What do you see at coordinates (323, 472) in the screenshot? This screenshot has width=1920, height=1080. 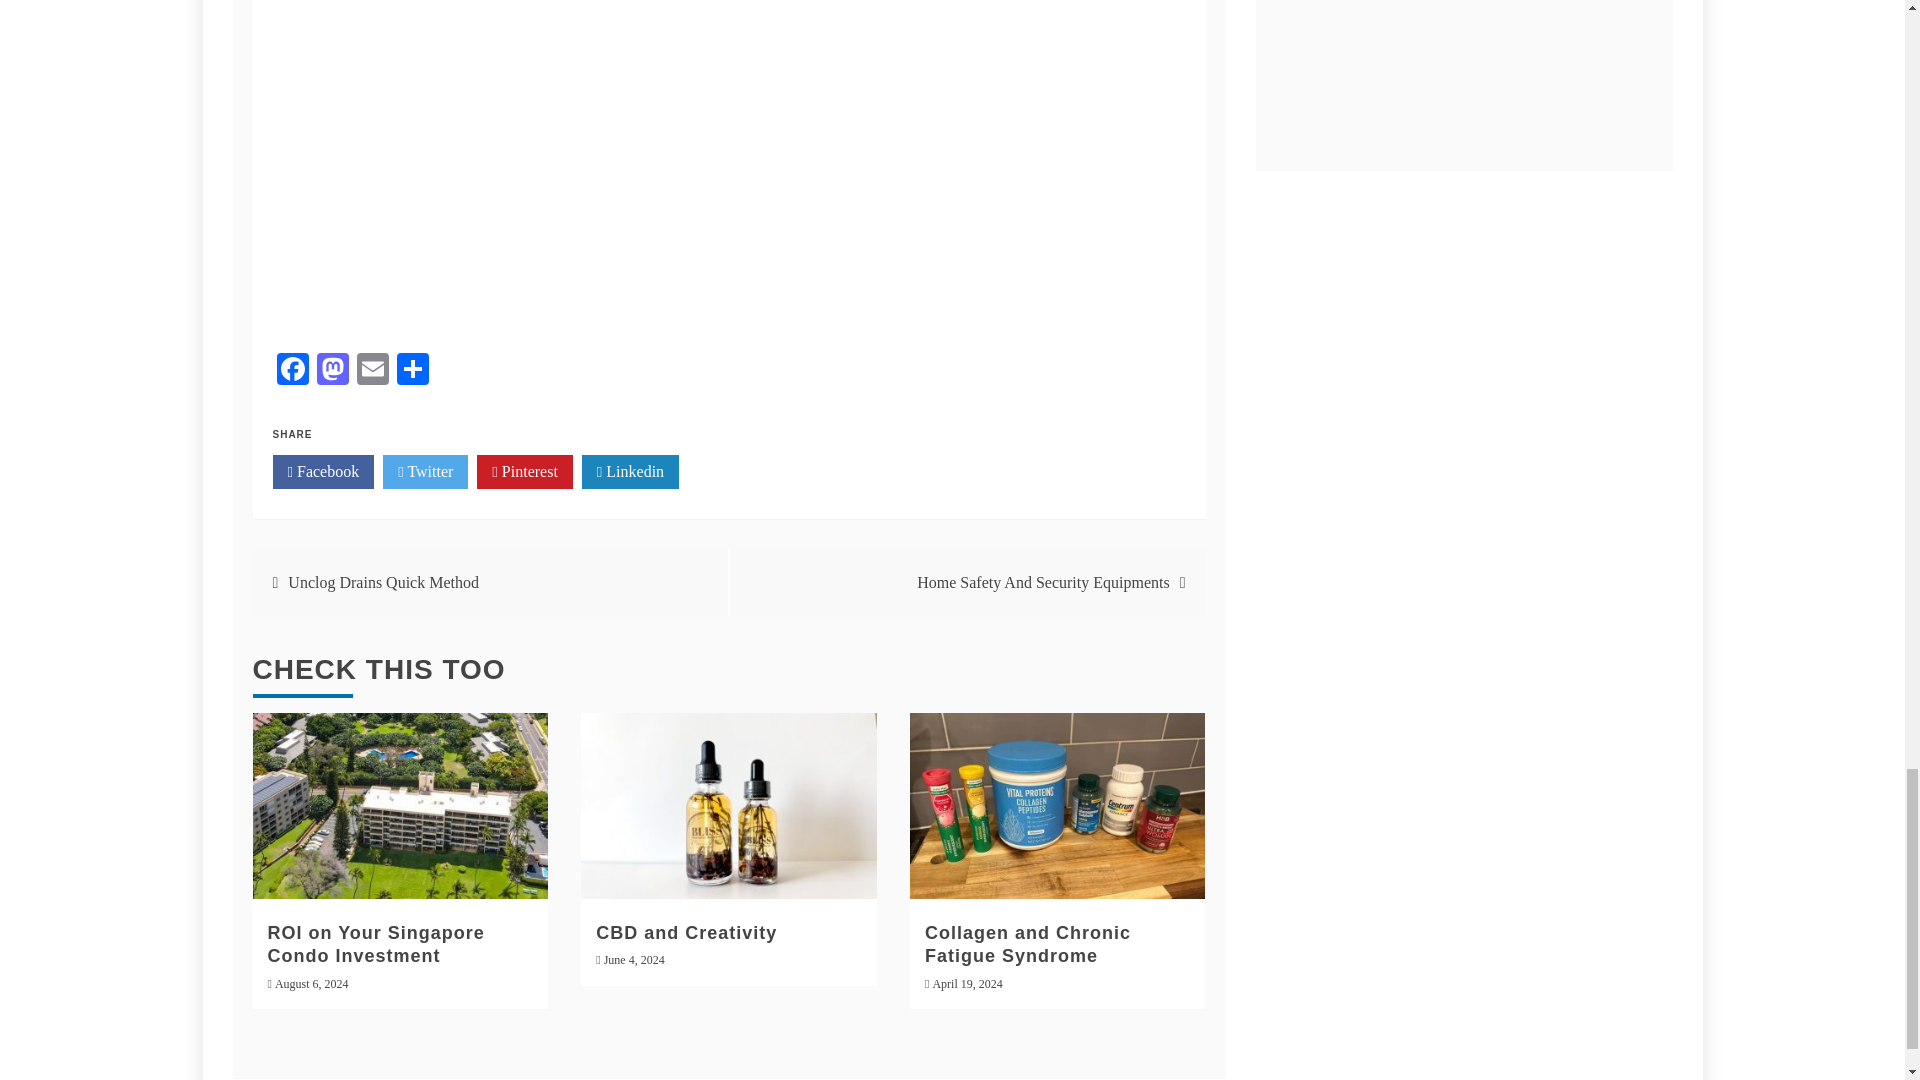 I see `Facebook` at bounding box center [323, 472].